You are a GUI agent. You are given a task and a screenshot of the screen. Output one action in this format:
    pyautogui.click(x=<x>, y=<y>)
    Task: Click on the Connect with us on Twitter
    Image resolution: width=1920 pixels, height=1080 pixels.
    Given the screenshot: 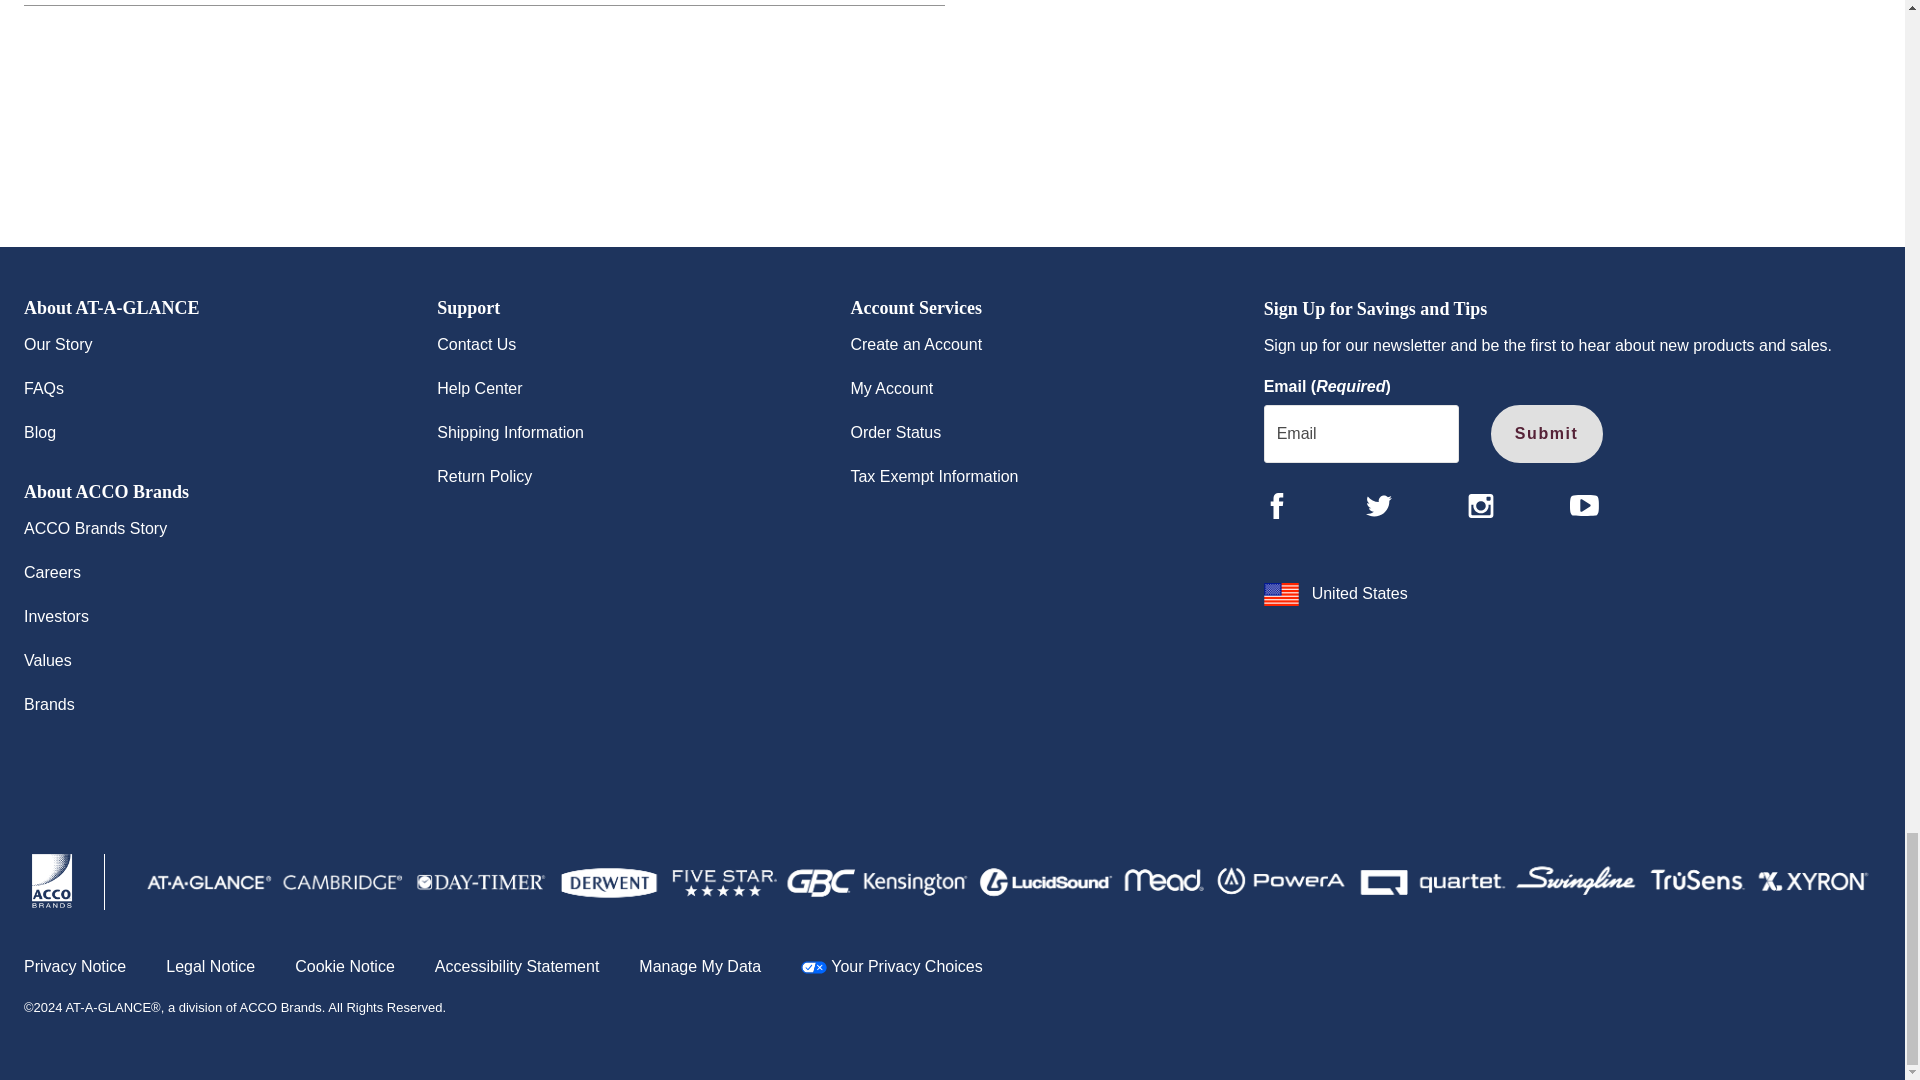 What is the action you would take?
    pyautogui.click(x=1378, y=506)
    